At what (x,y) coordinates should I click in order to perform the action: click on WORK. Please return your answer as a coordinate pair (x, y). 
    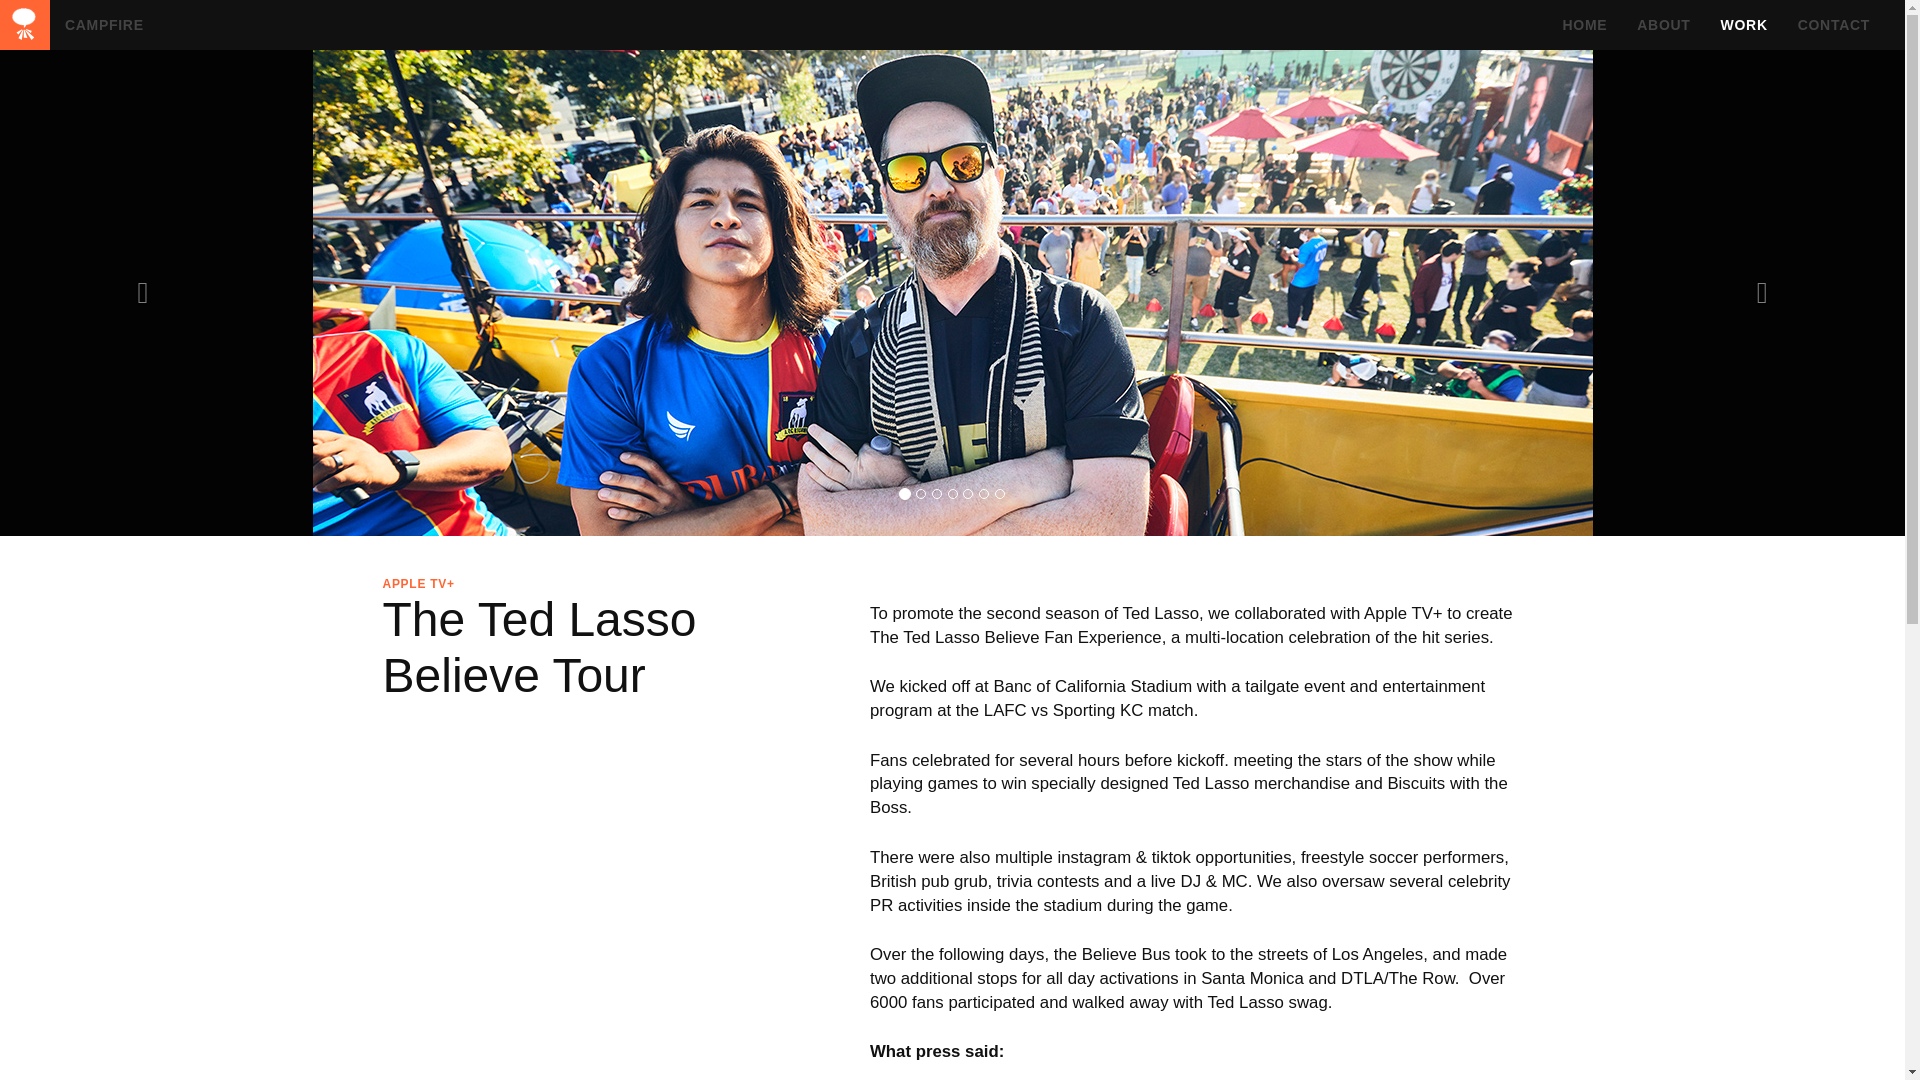
    Looking at the image, I should click on (1744, 24).